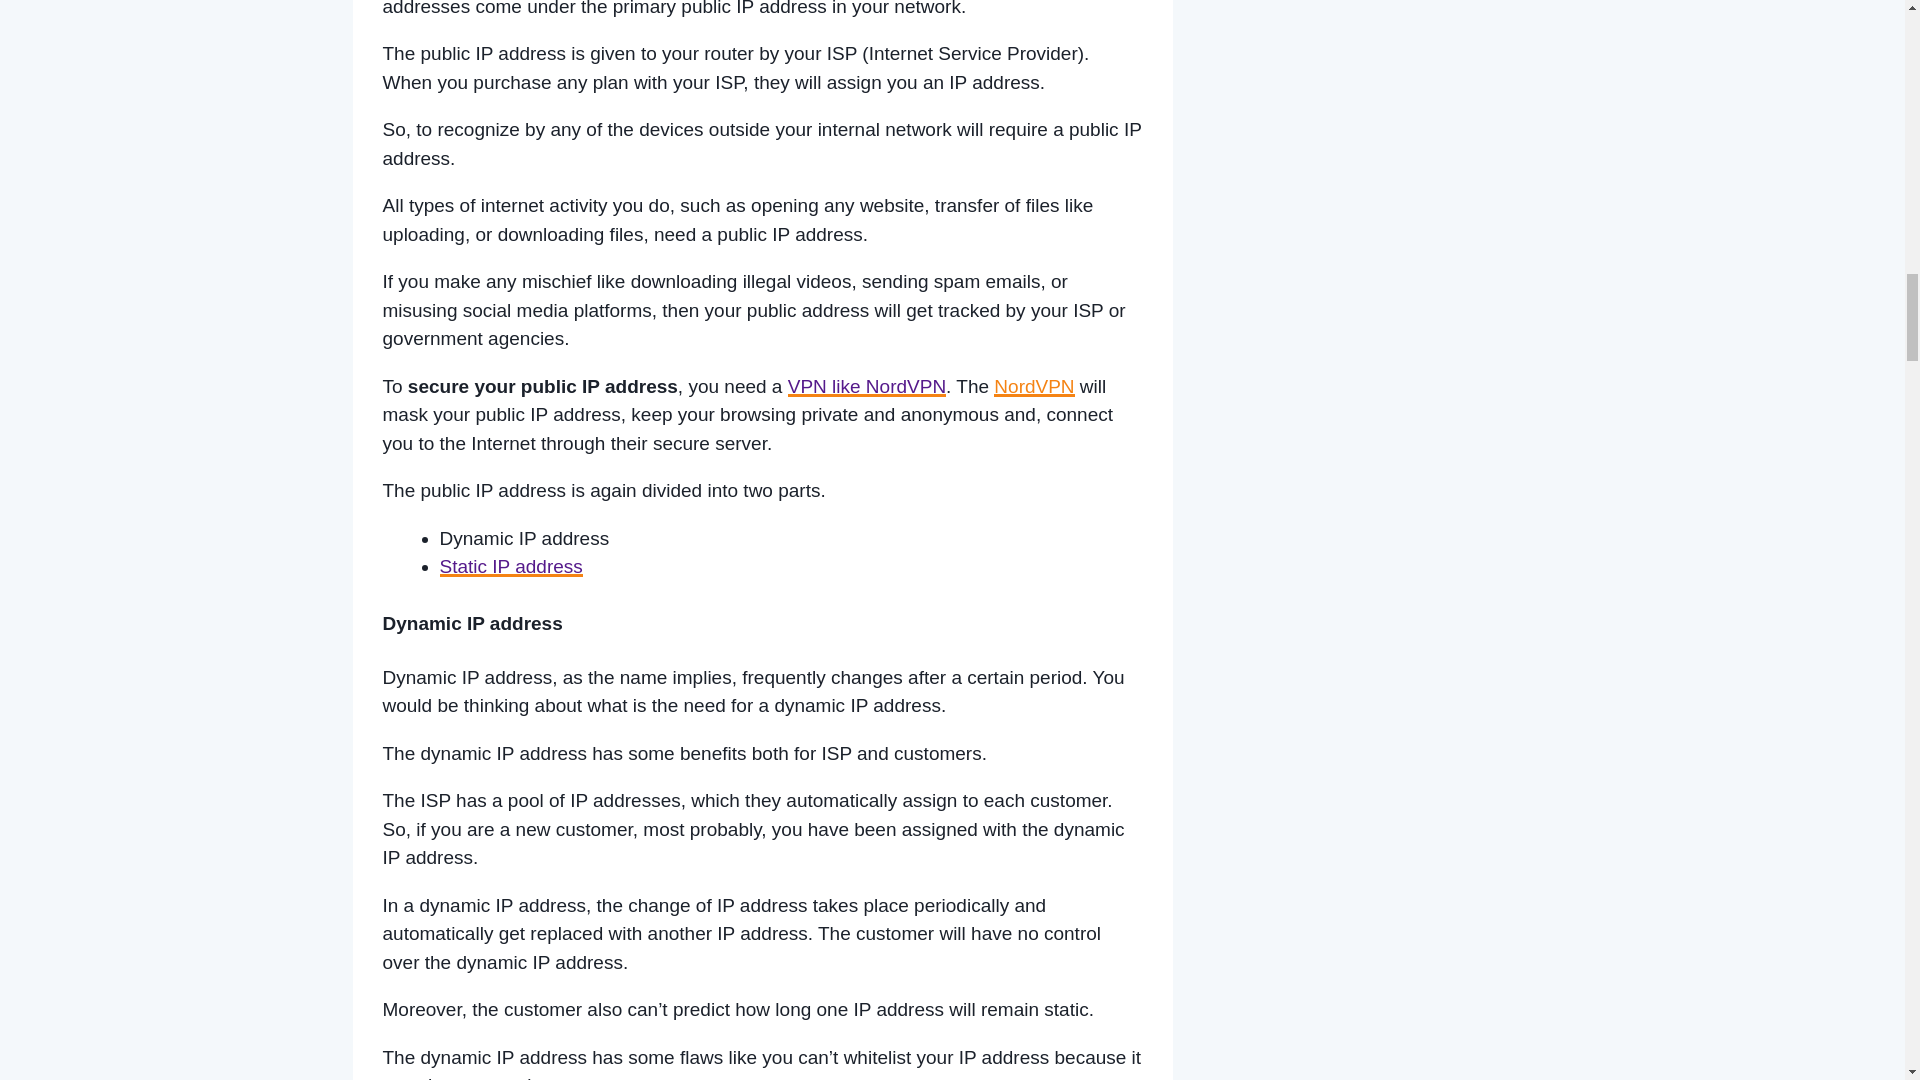 Image resolution: width=1920 pixels, height=1080 pixels. Describe the element at coordinates (1034, 386) in the screenshot. I see `NordVPN` at that location.